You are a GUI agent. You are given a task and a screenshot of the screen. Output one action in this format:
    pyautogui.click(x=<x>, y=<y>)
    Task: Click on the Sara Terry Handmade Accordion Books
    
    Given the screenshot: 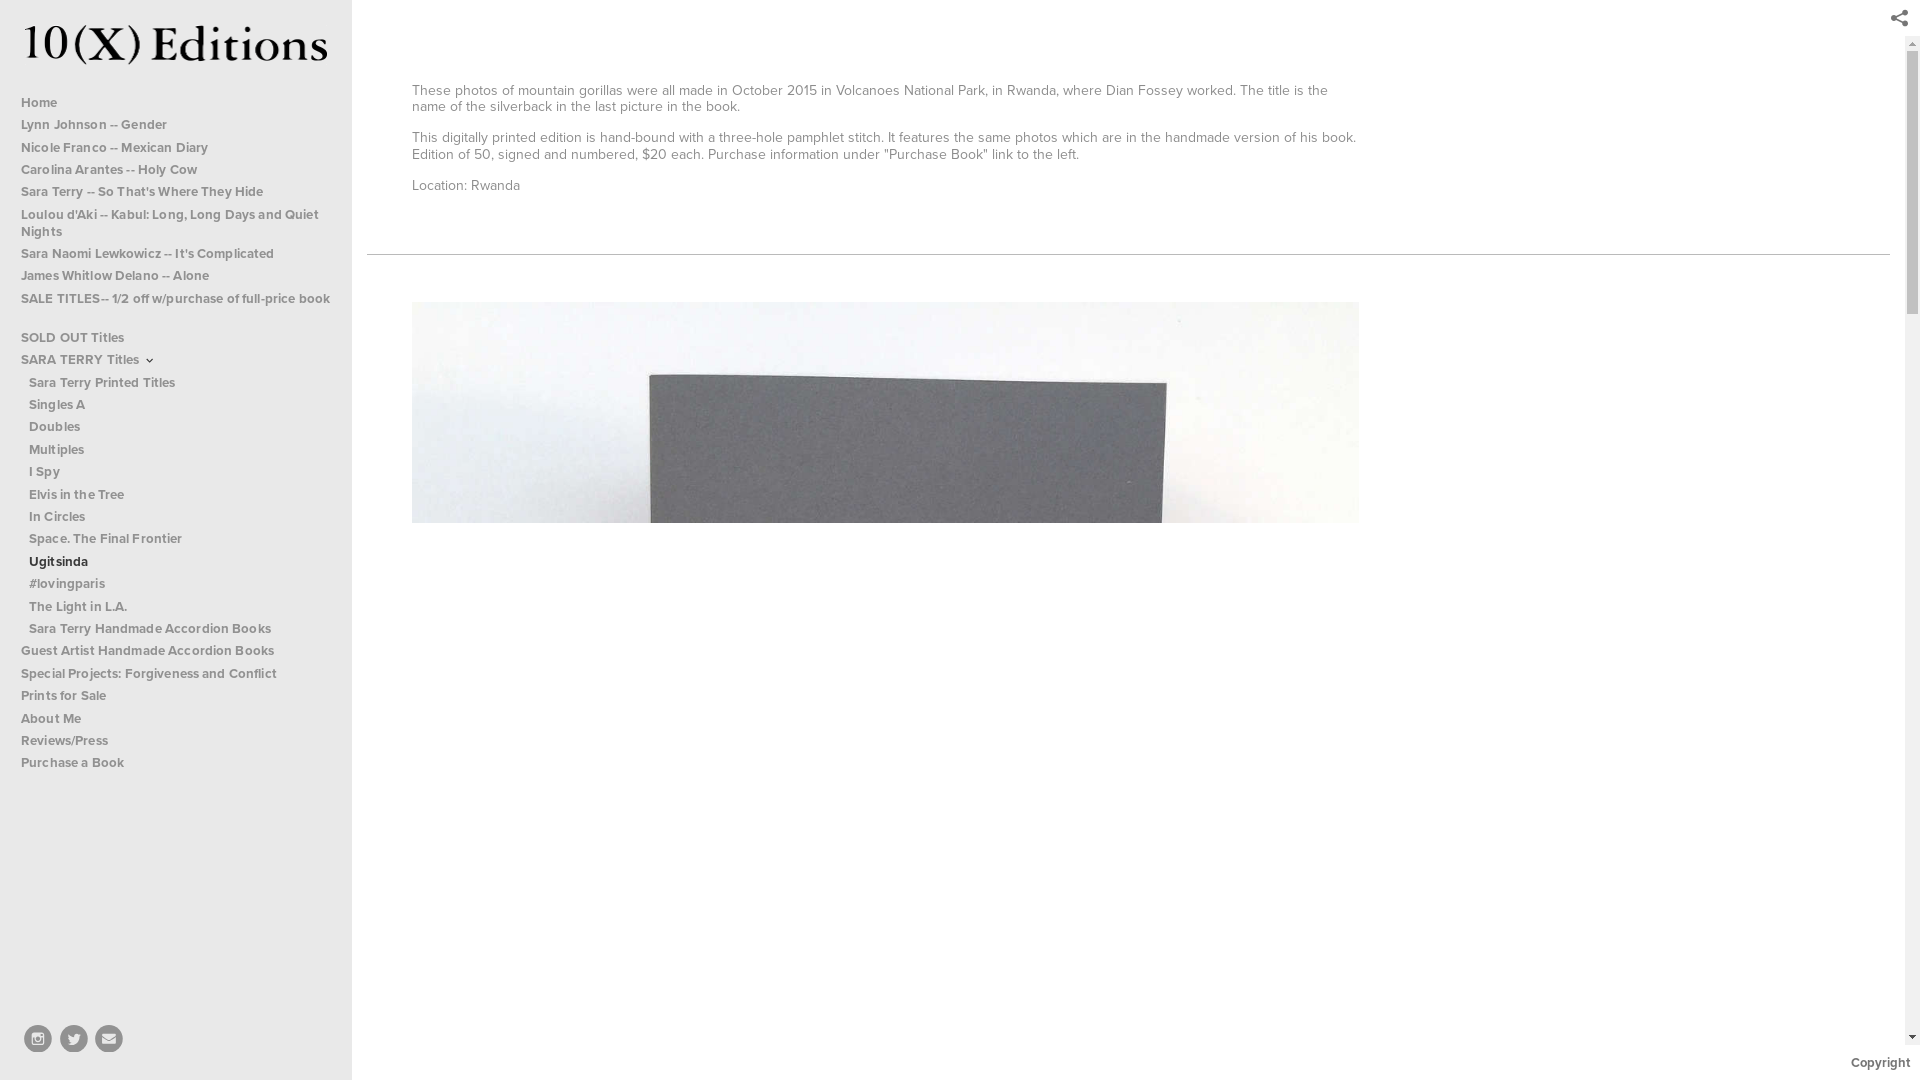 What is the action you would take?
    pyautogui.click(x=180, y=629)
    